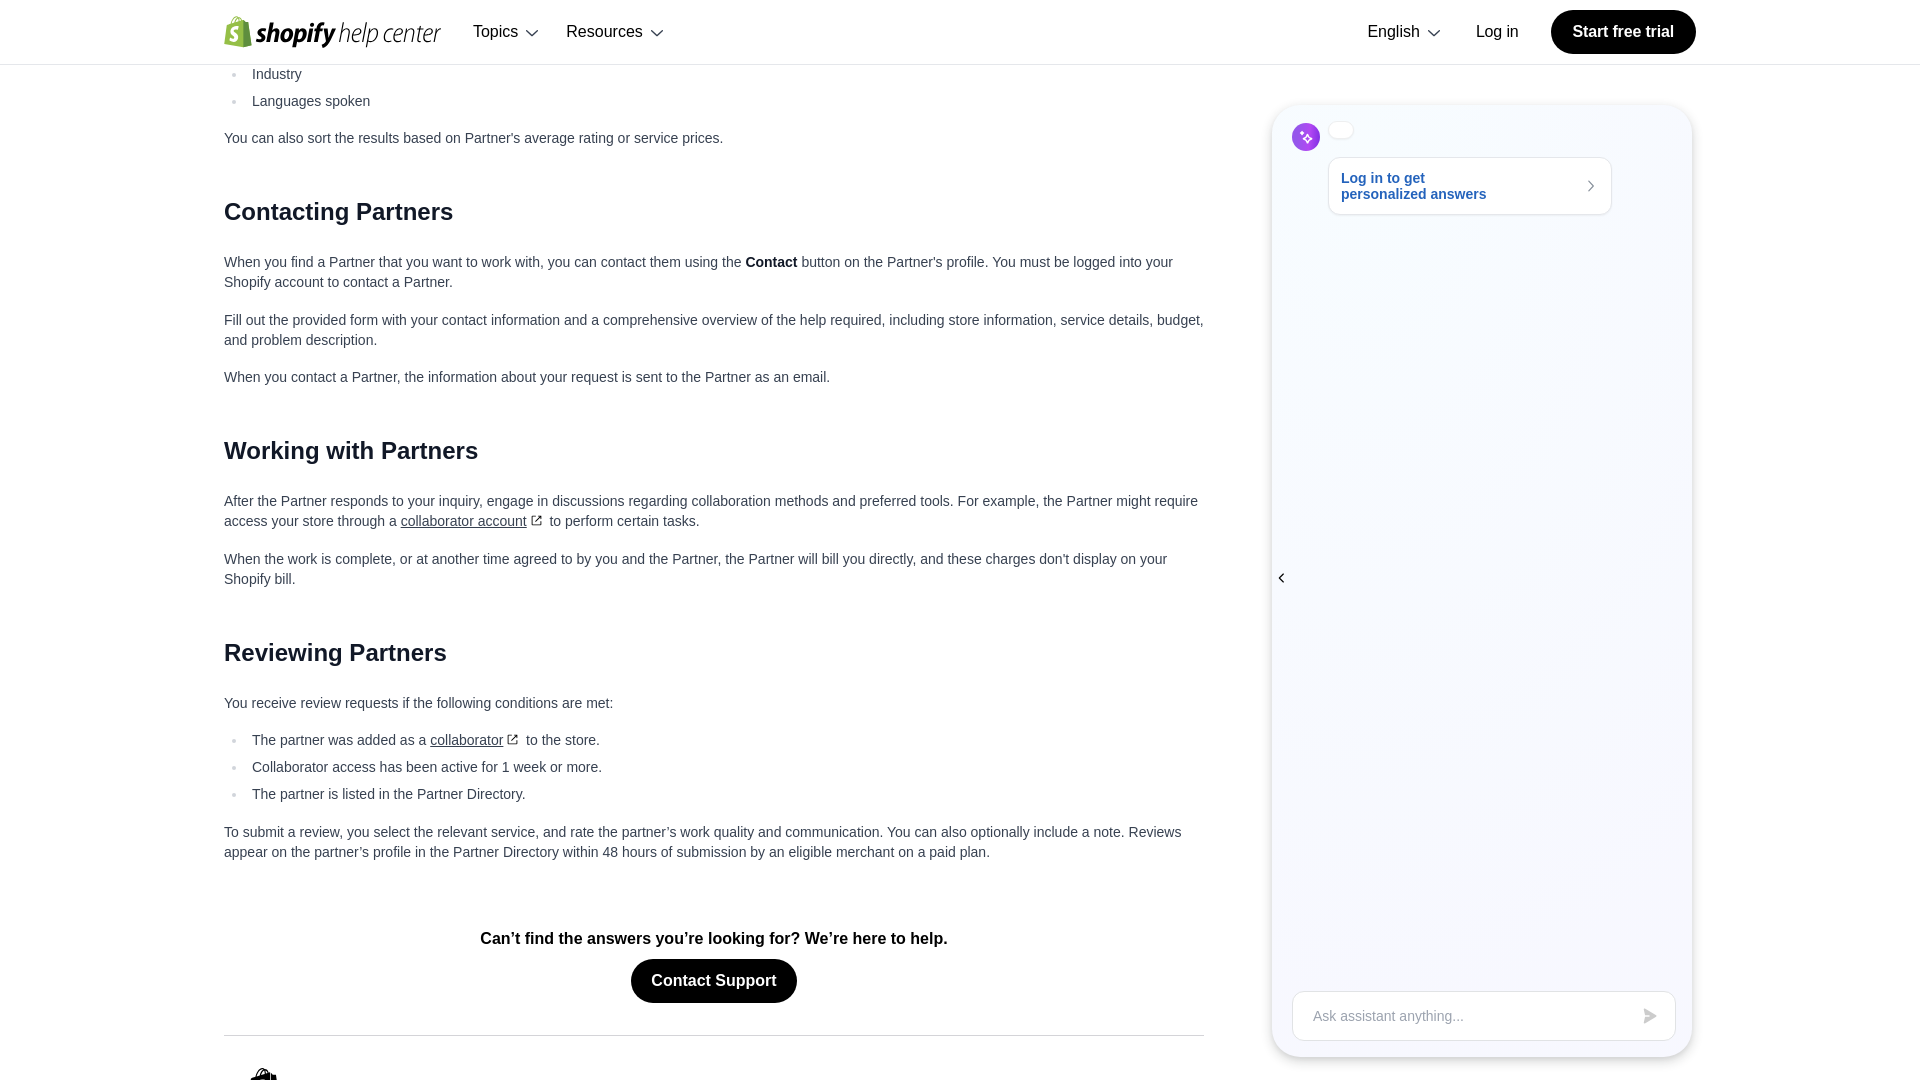 Image resolution: width=1920 pixels, height=1080 pixels. I want to click on collaborator, so click(476, 740).